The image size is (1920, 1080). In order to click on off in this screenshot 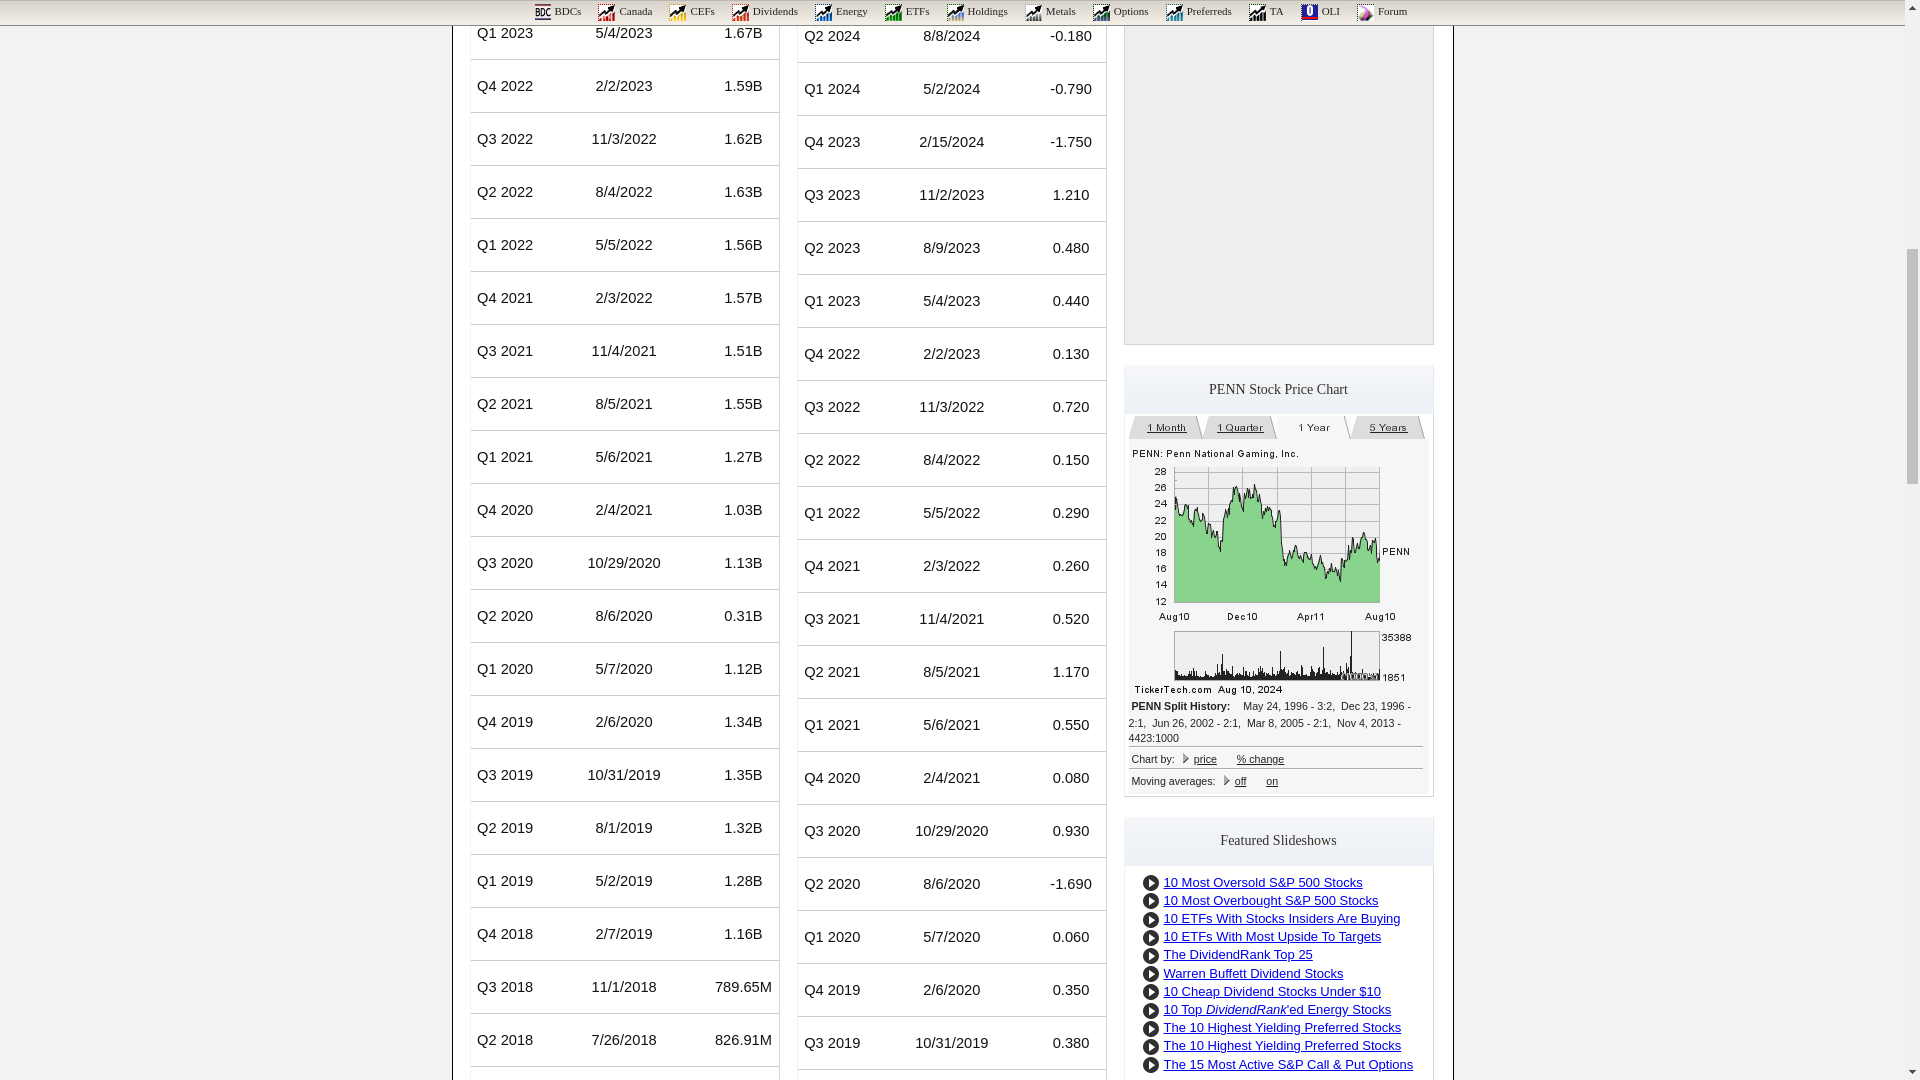, I will do `click(1240, 781)`.